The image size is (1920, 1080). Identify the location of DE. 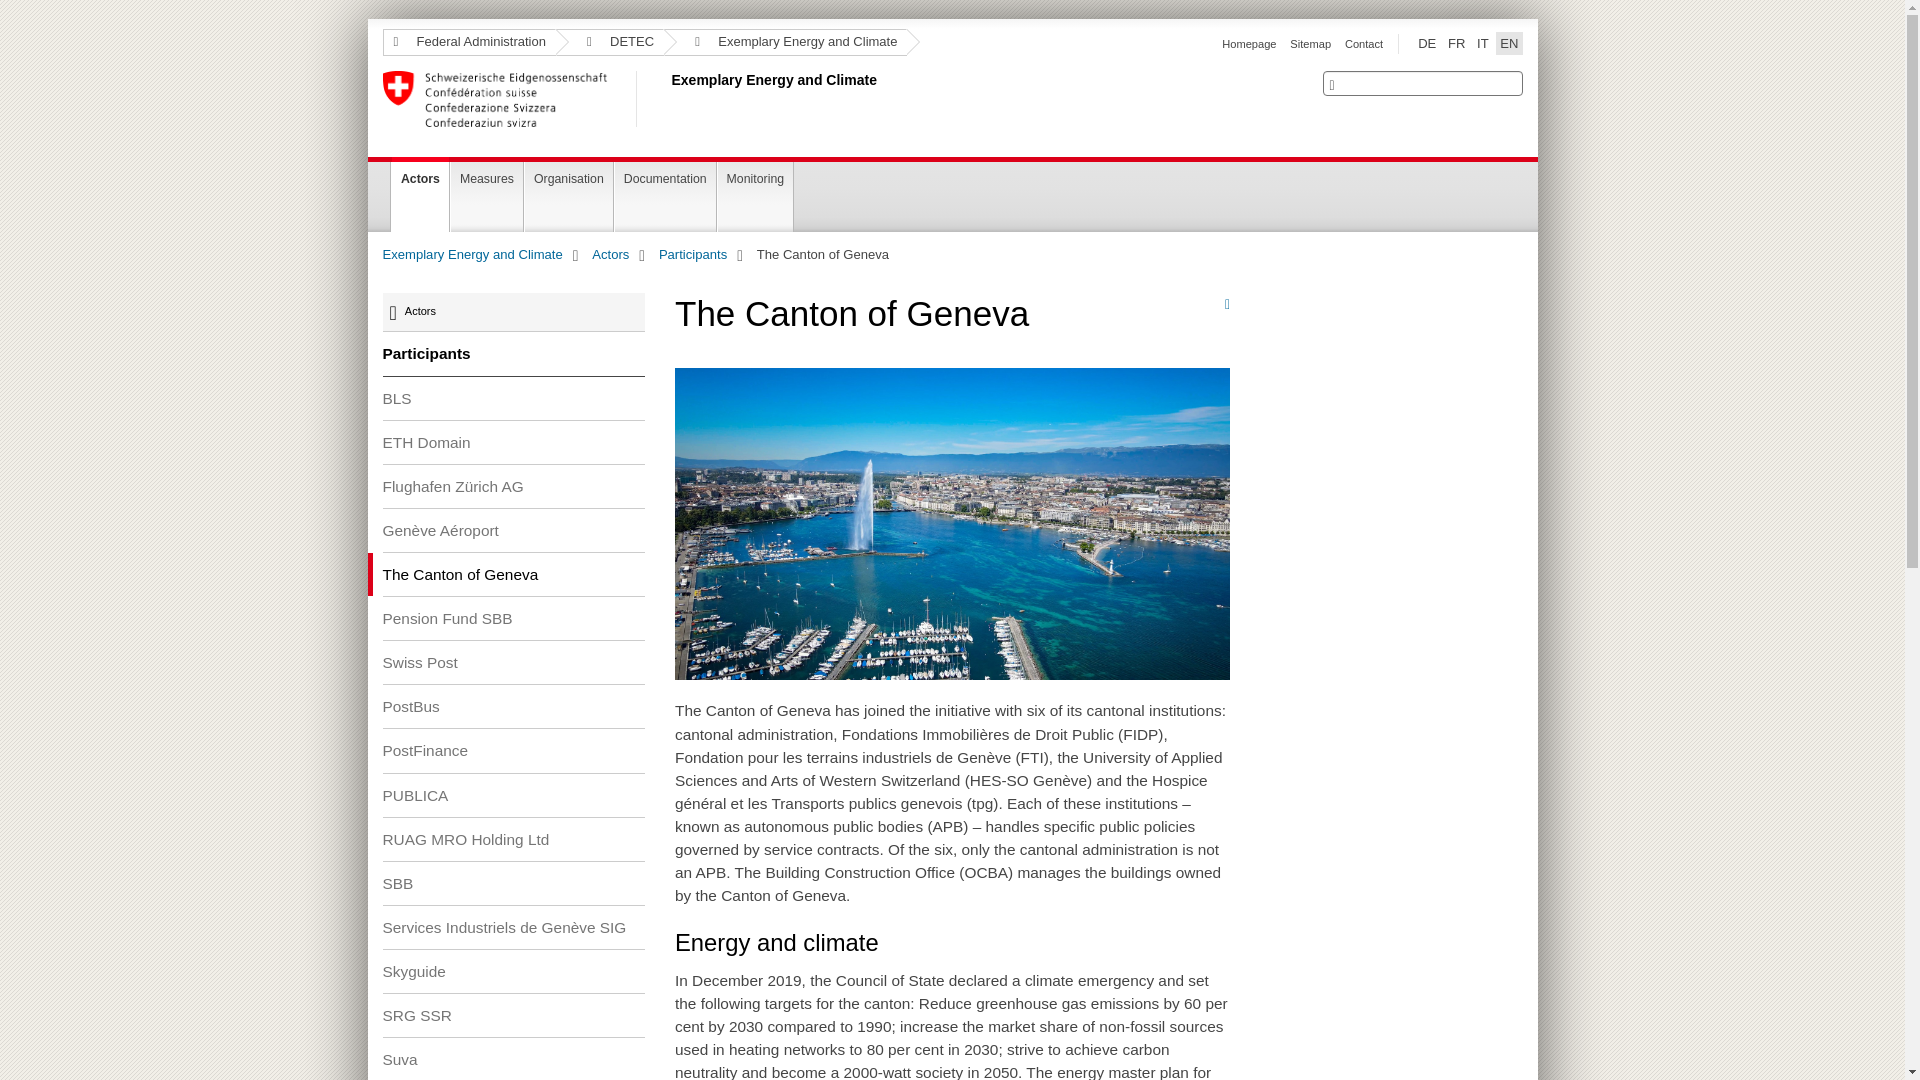
(1426, 44).